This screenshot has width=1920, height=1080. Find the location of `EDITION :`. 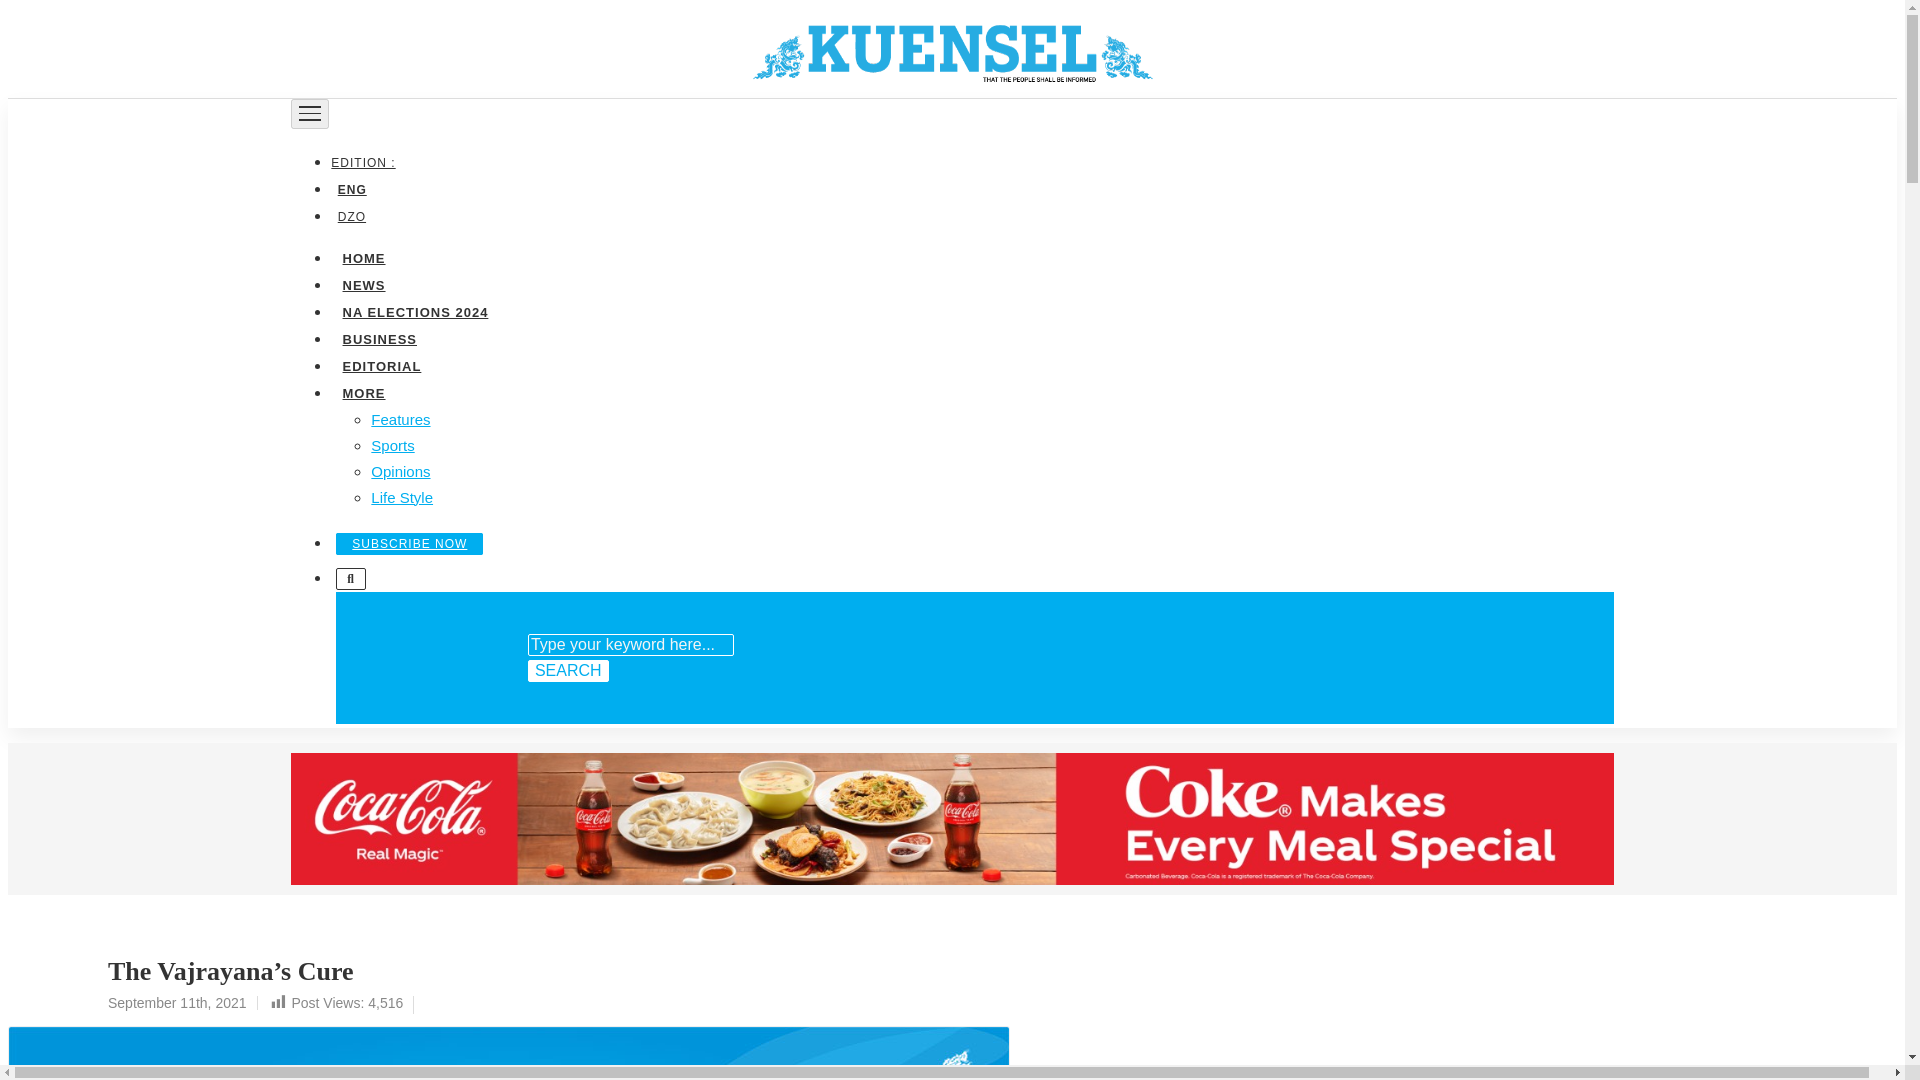

EDITION : is located at coordinates (366, 162).